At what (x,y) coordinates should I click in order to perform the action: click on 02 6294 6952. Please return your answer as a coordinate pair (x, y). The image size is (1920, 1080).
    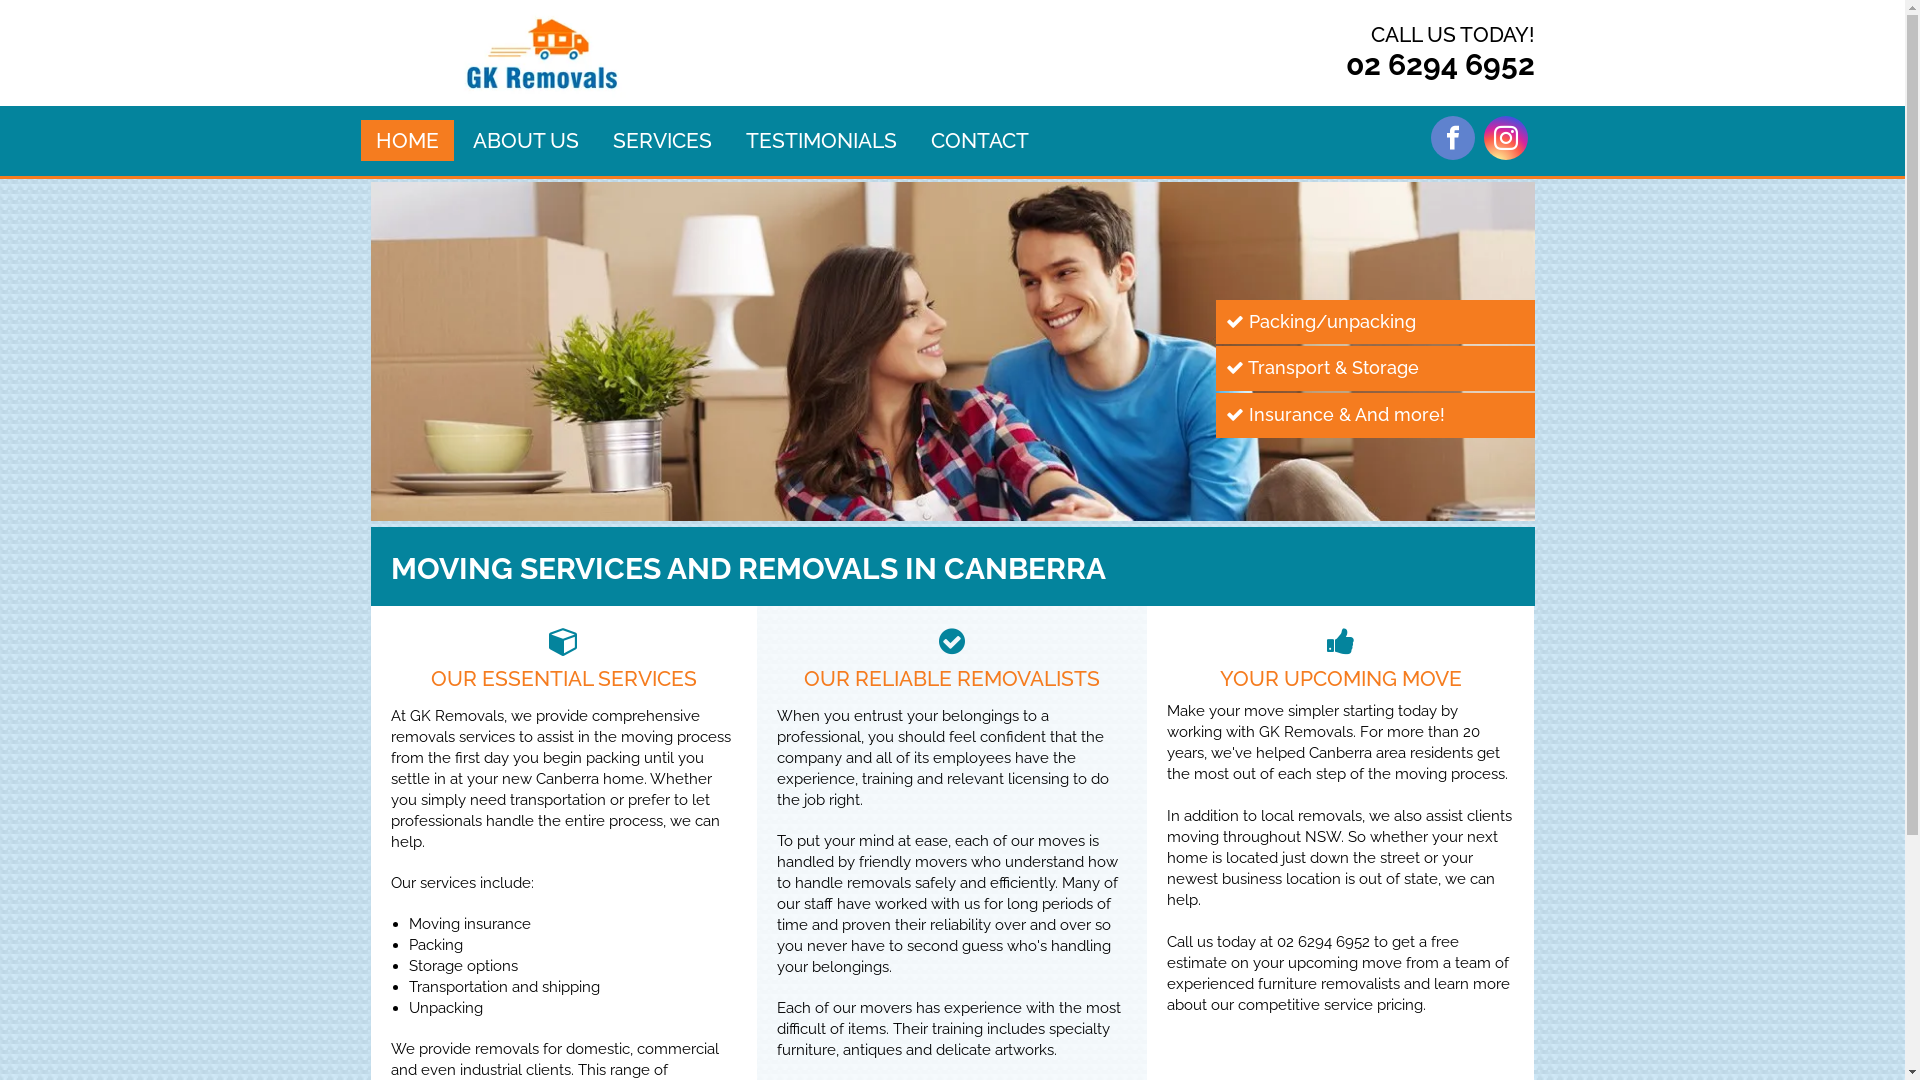
    Looking at the image, I should click on (1440, 64).